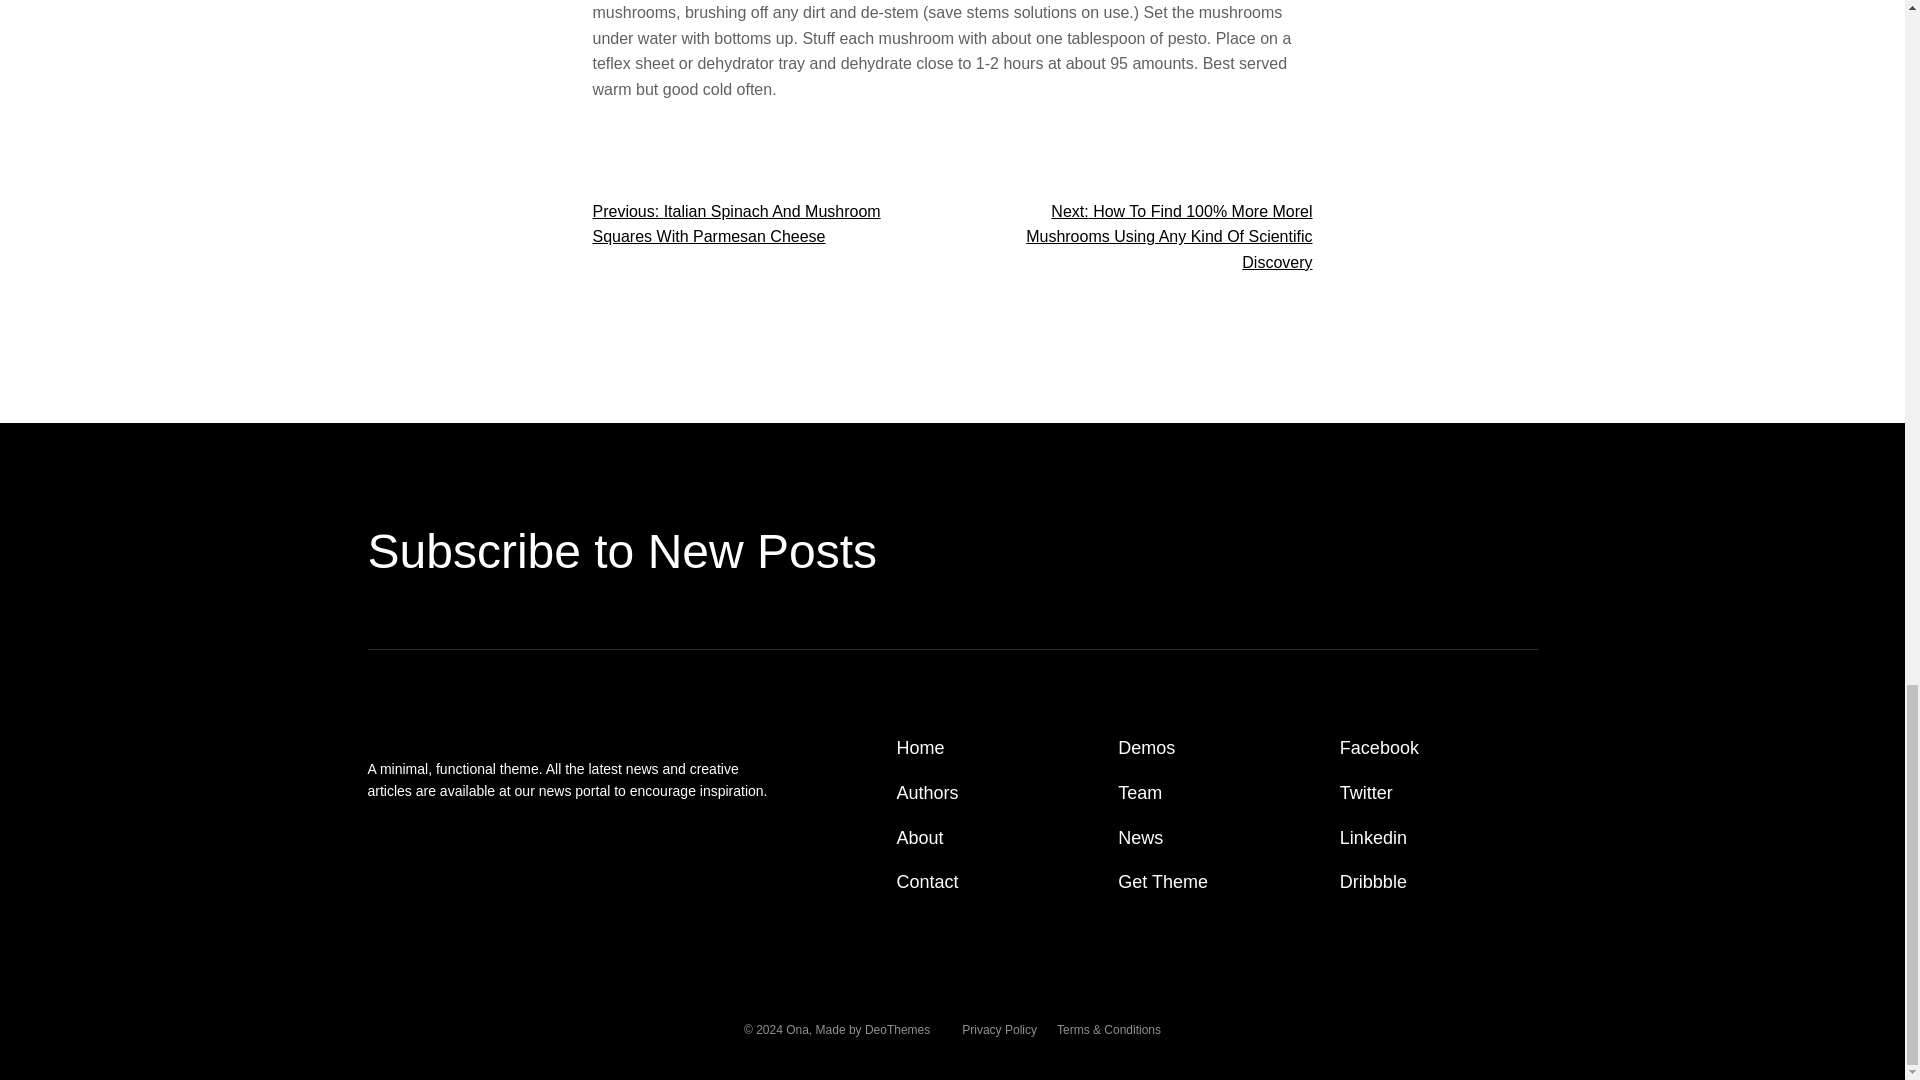  I want to click on Get Theme, so click(1162, 882).